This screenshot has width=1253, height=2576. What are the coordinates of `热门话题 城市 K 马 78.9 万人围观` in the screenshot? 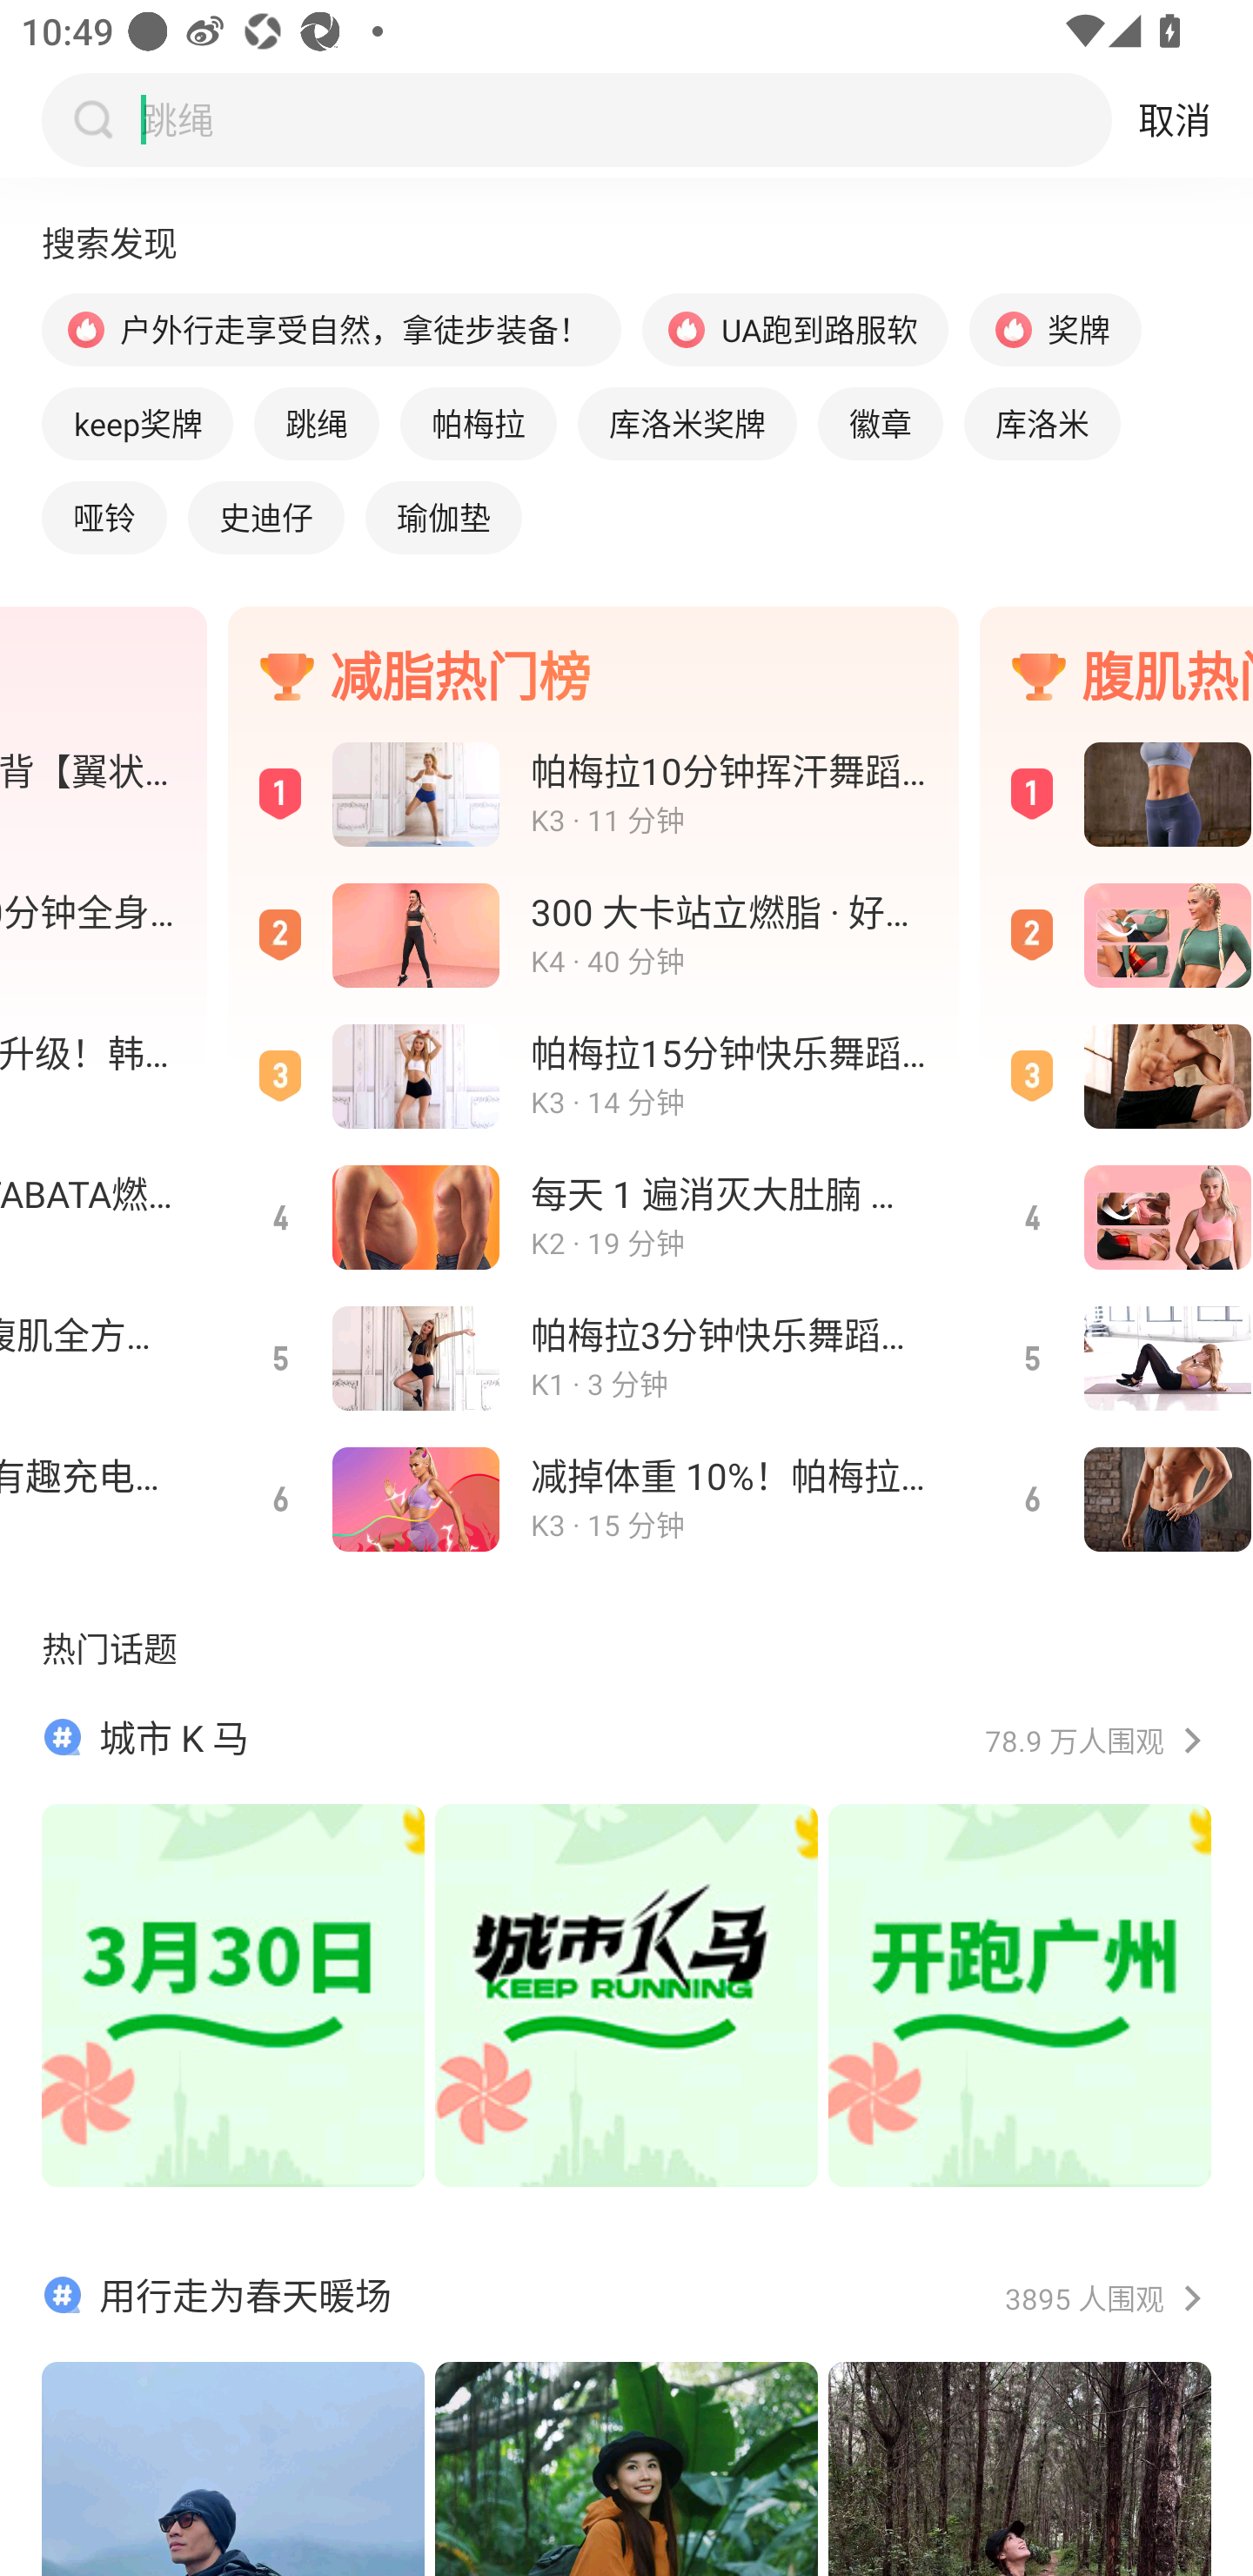 It's located at (626, 1937).